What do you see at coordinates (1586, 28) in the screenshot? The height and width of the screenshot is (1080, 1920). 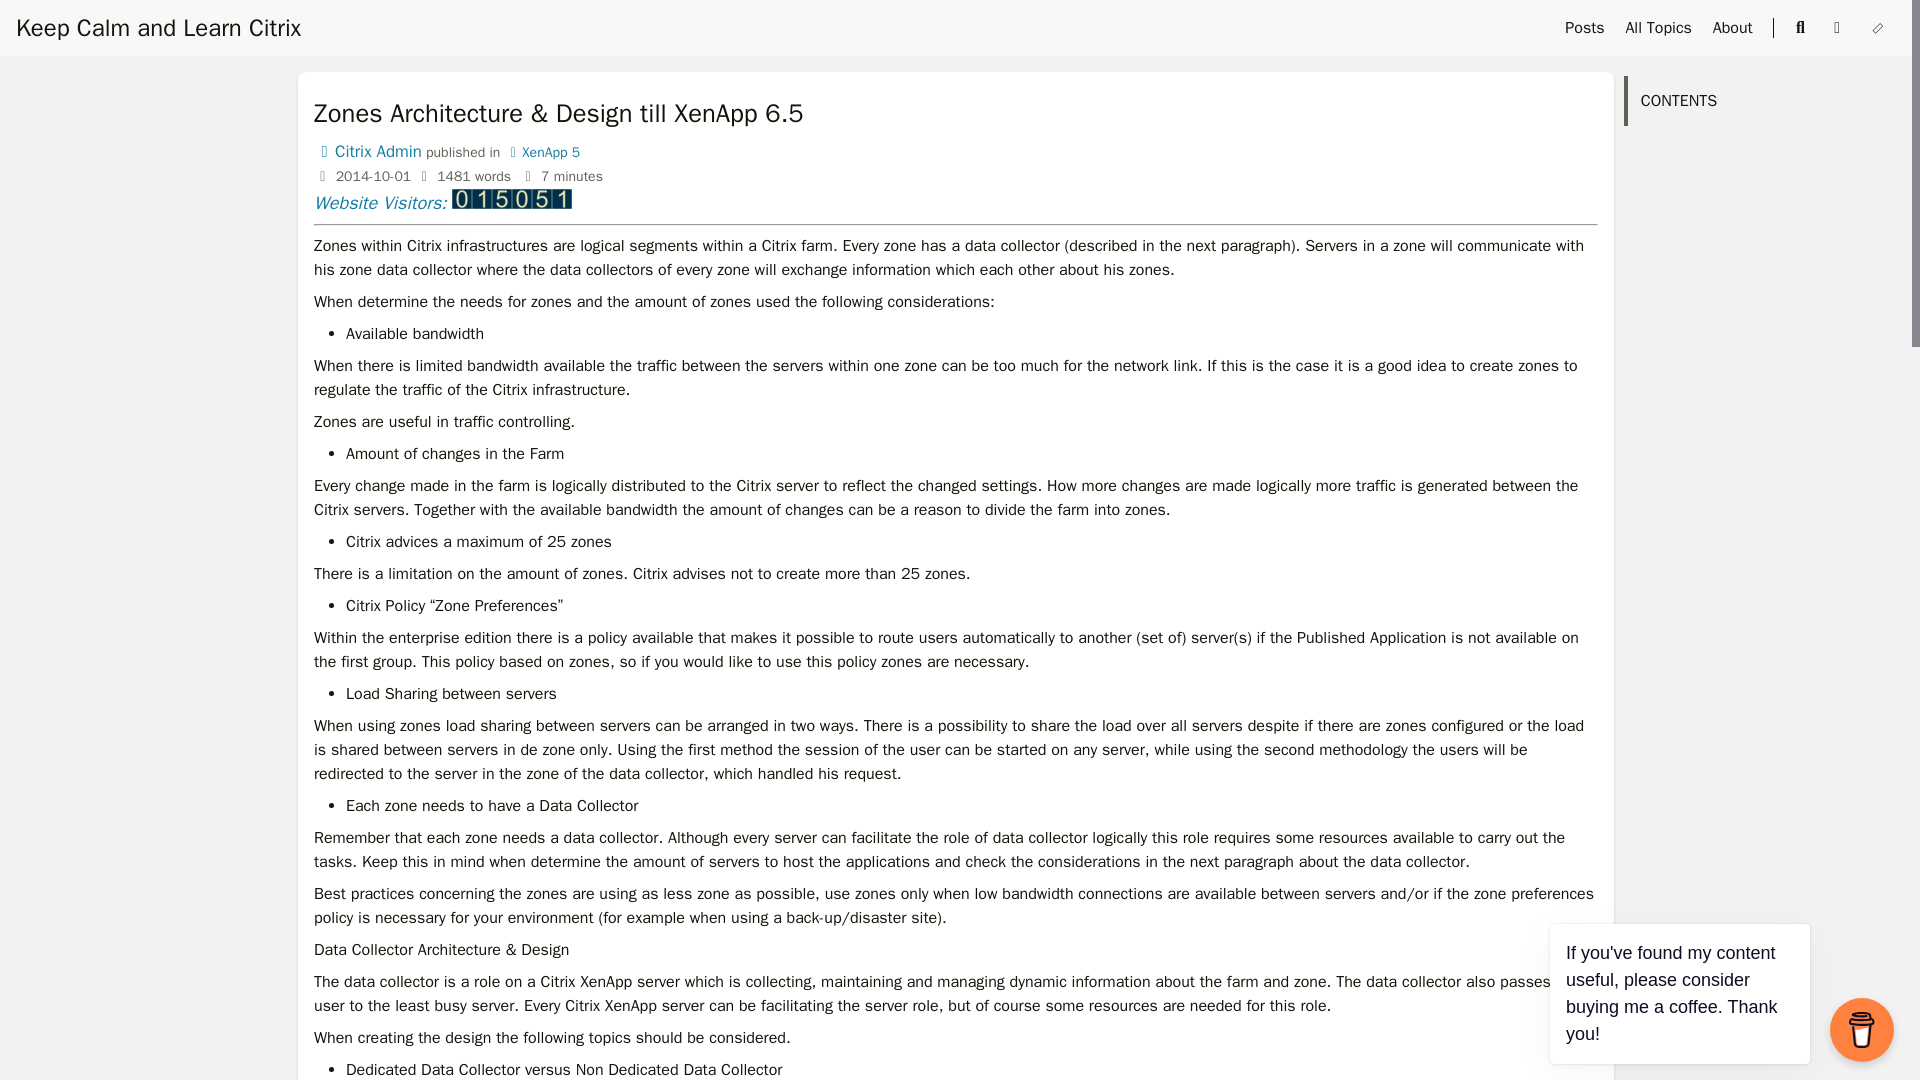 I see `Posts` at bounding box center [1586, 28].